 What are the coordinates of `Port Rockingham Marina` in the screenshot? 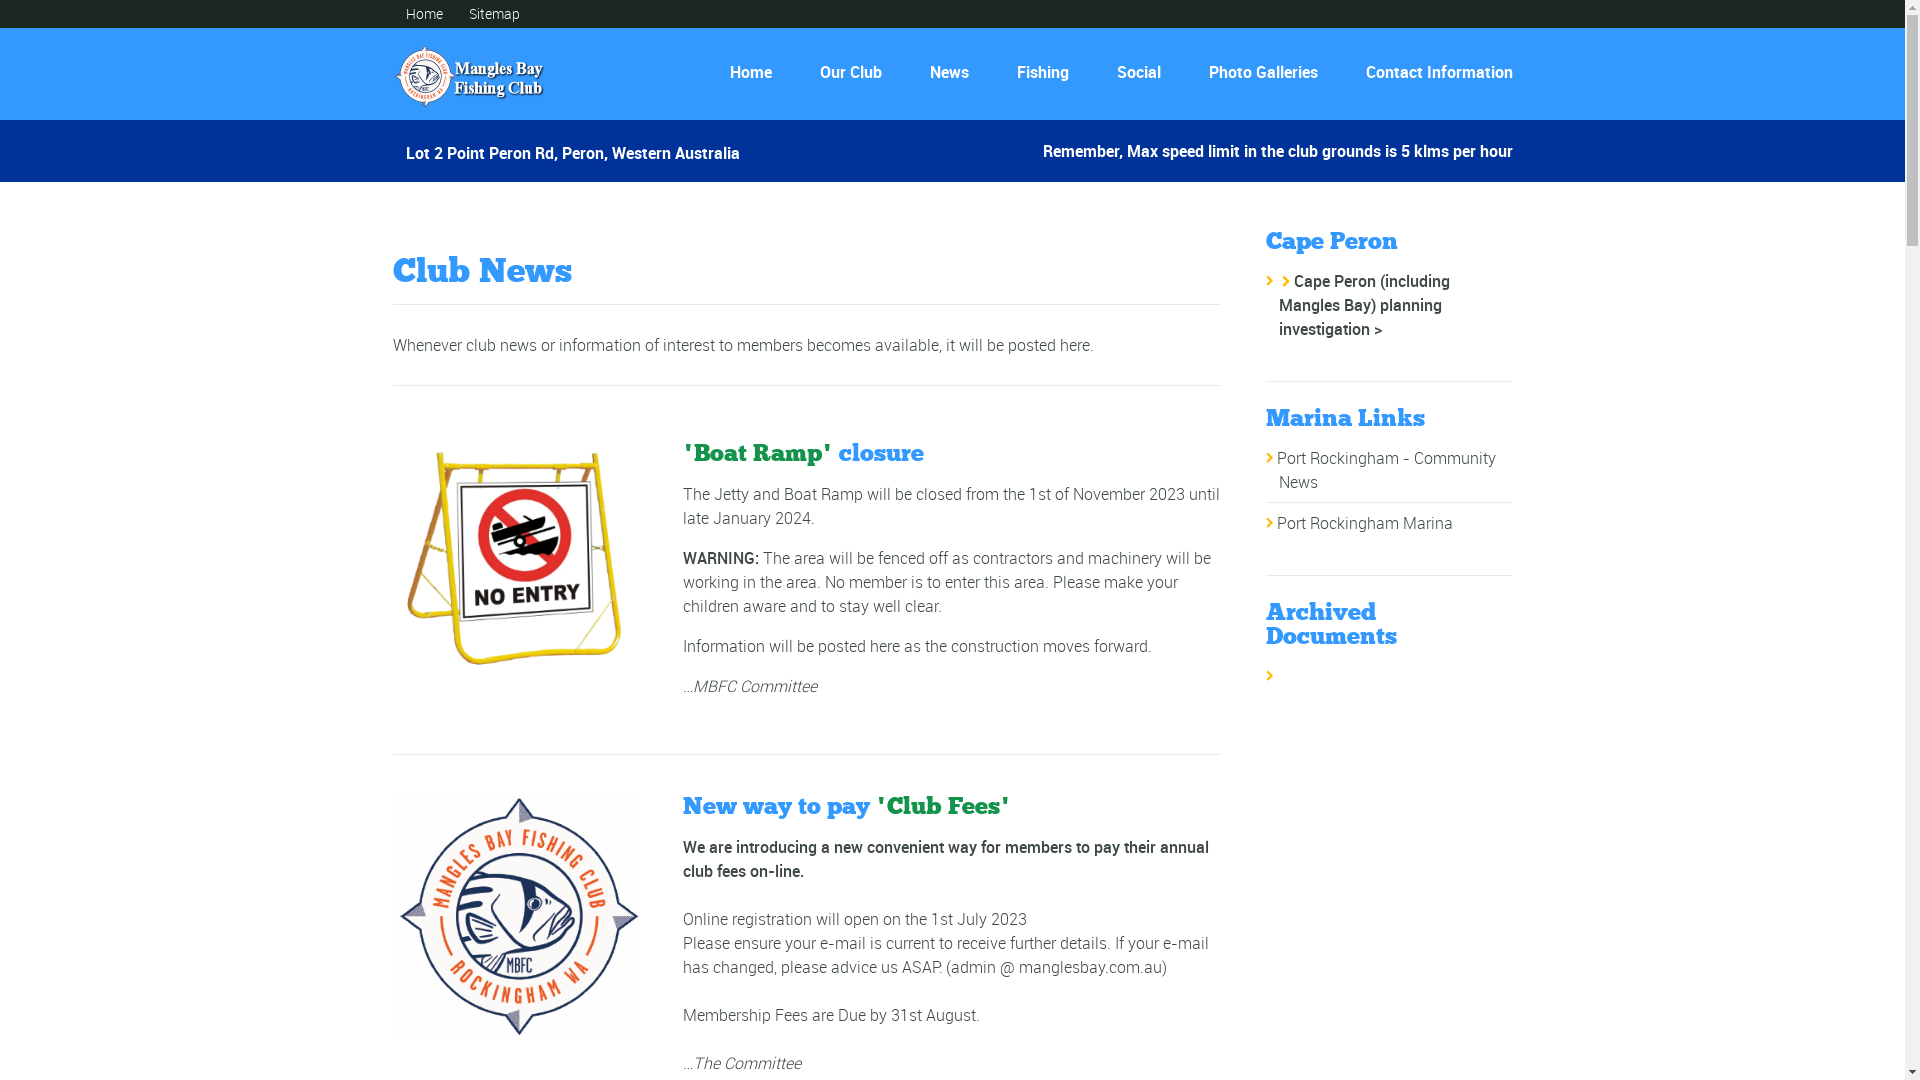 It's located at (1365, 523).